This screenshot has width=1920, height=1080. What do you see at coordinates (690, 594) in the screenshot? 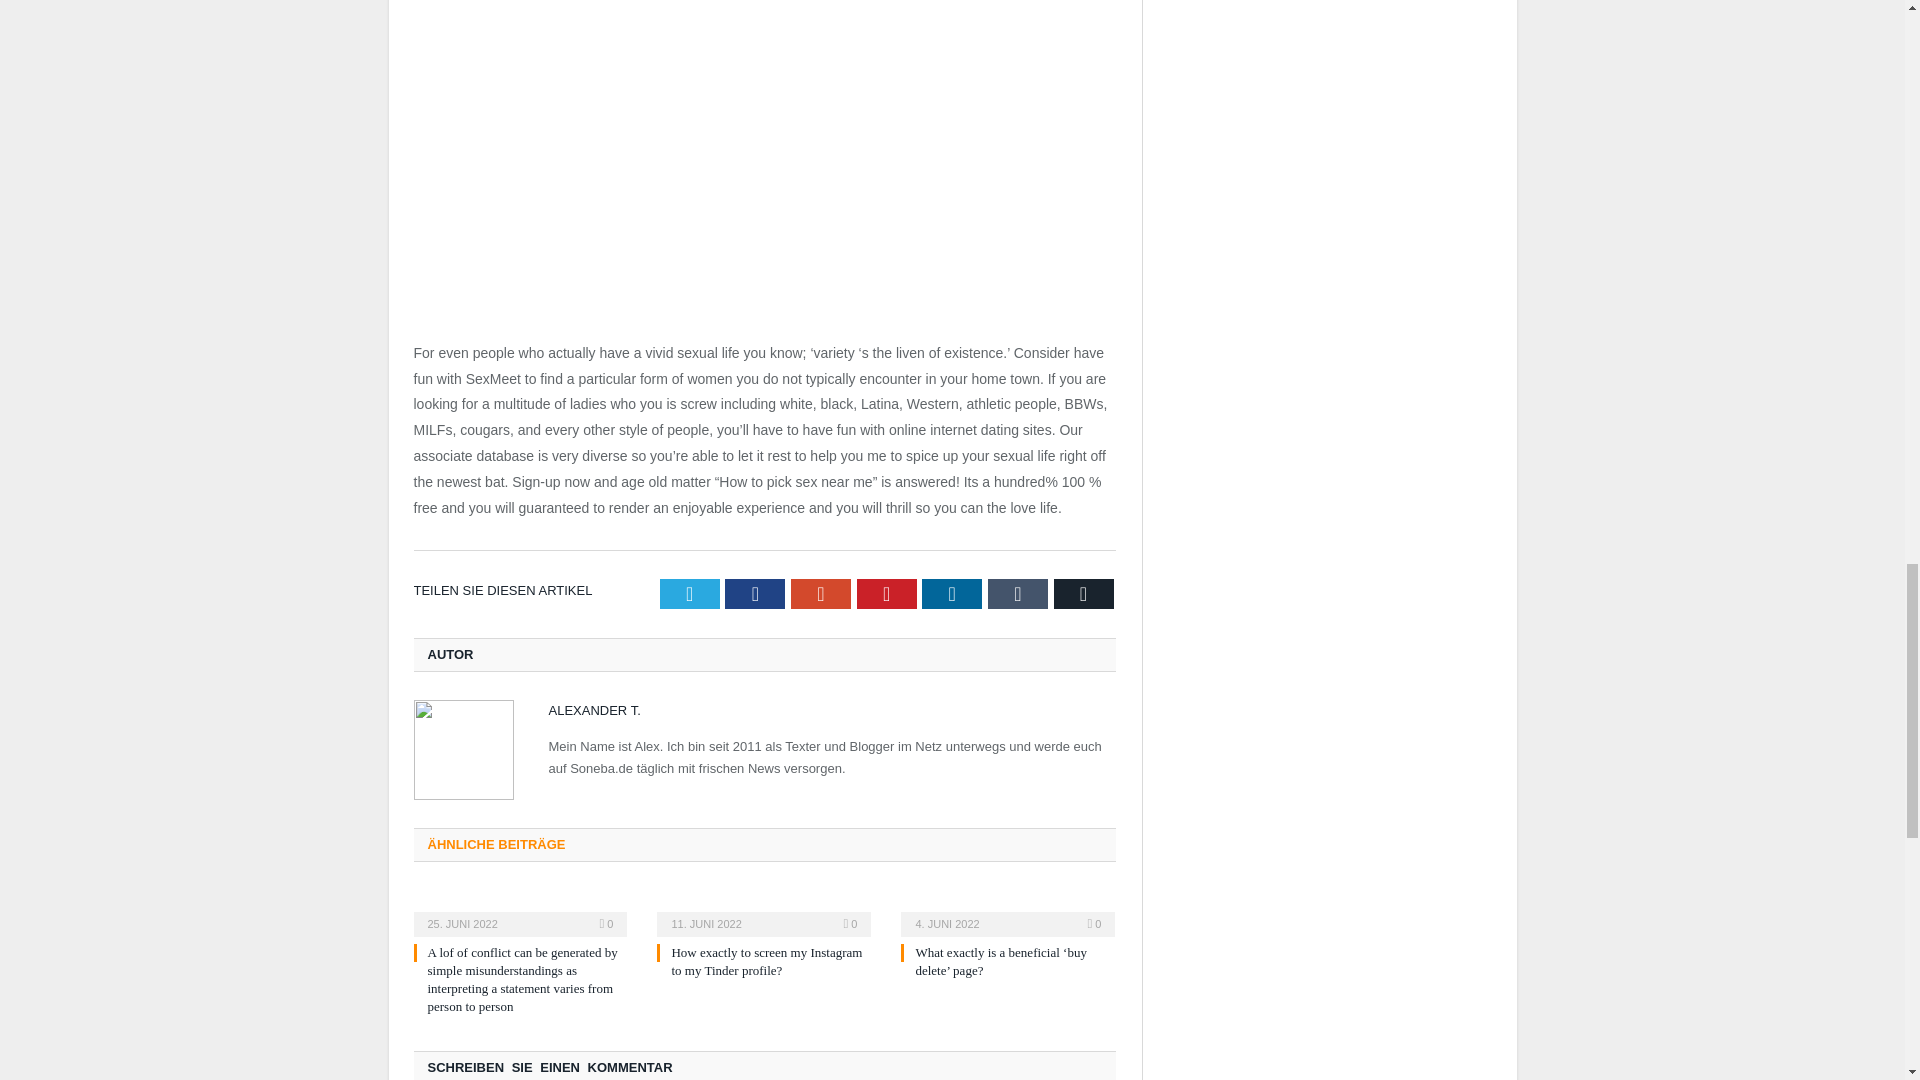
I see `Twitter` at bounding box center [690, 594].